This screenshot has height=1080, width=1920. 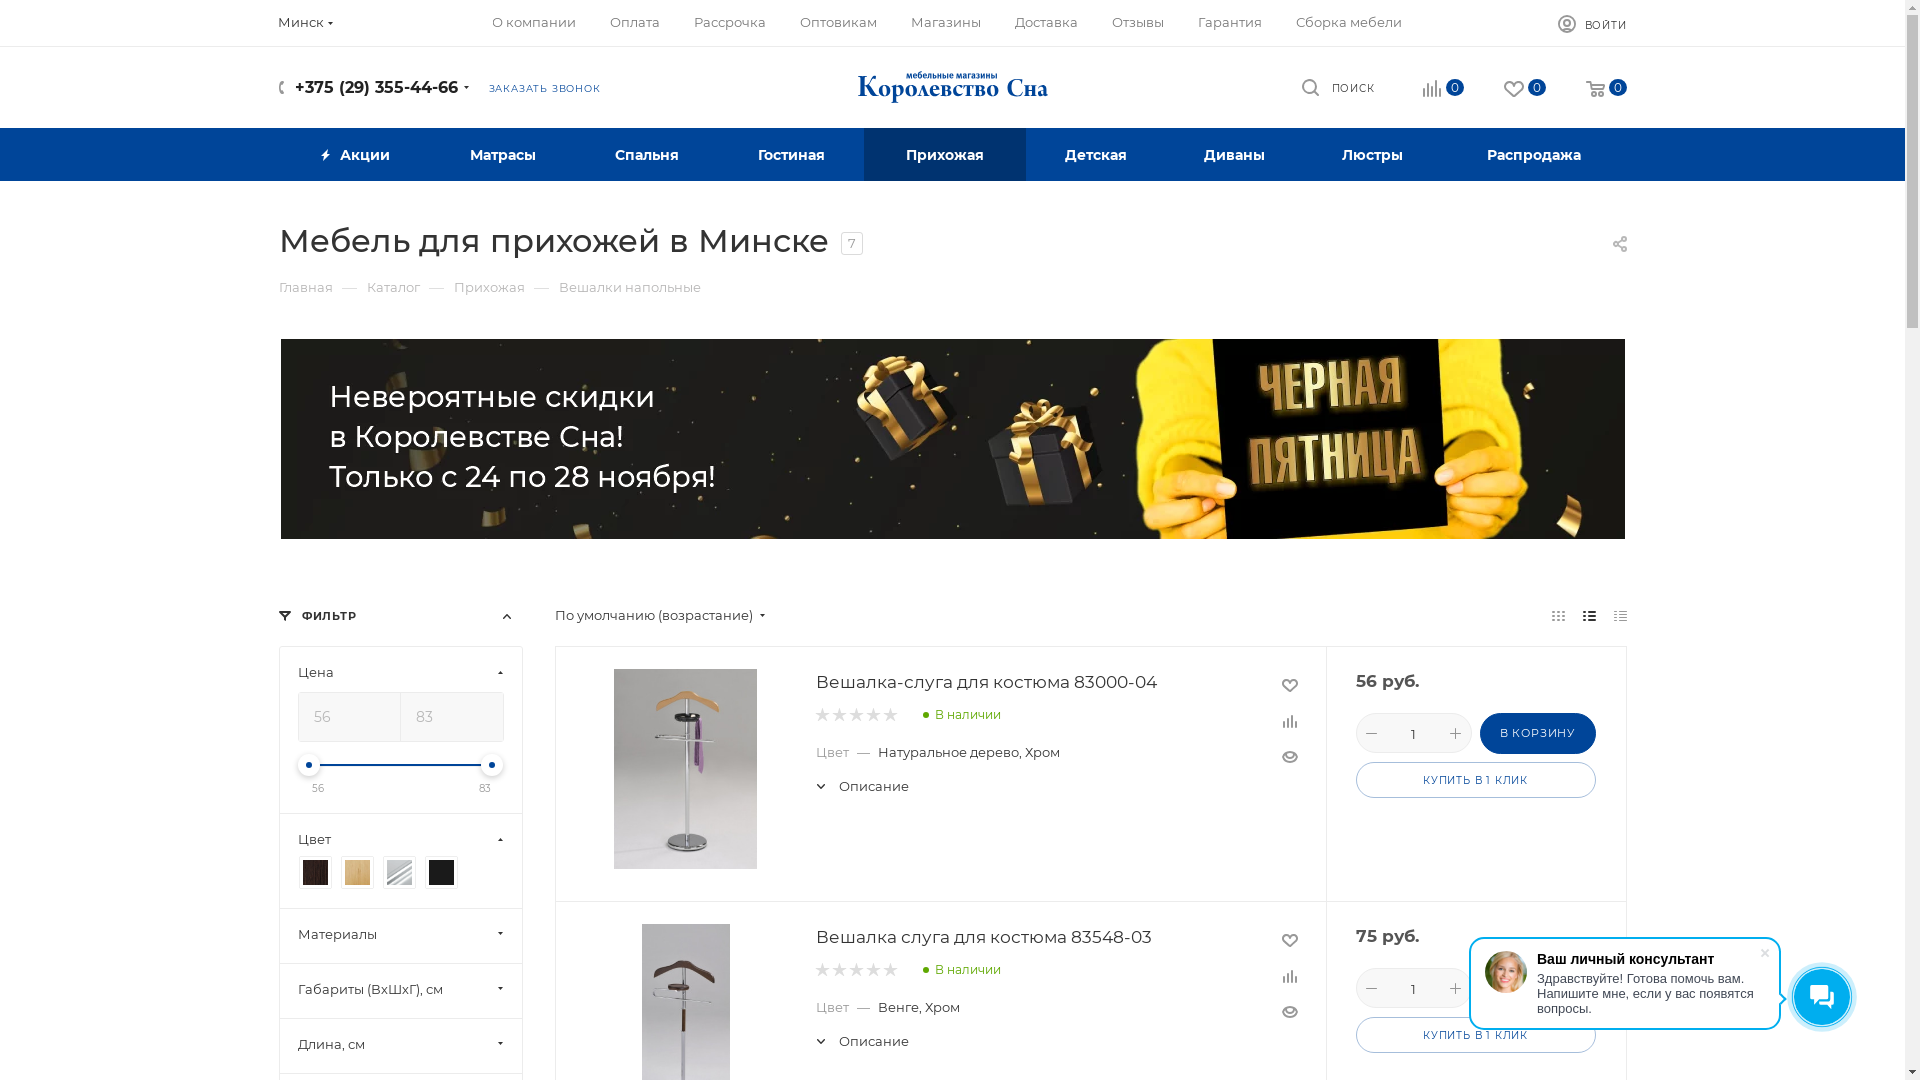 I want to click on 2, so click(x=838, y=970).